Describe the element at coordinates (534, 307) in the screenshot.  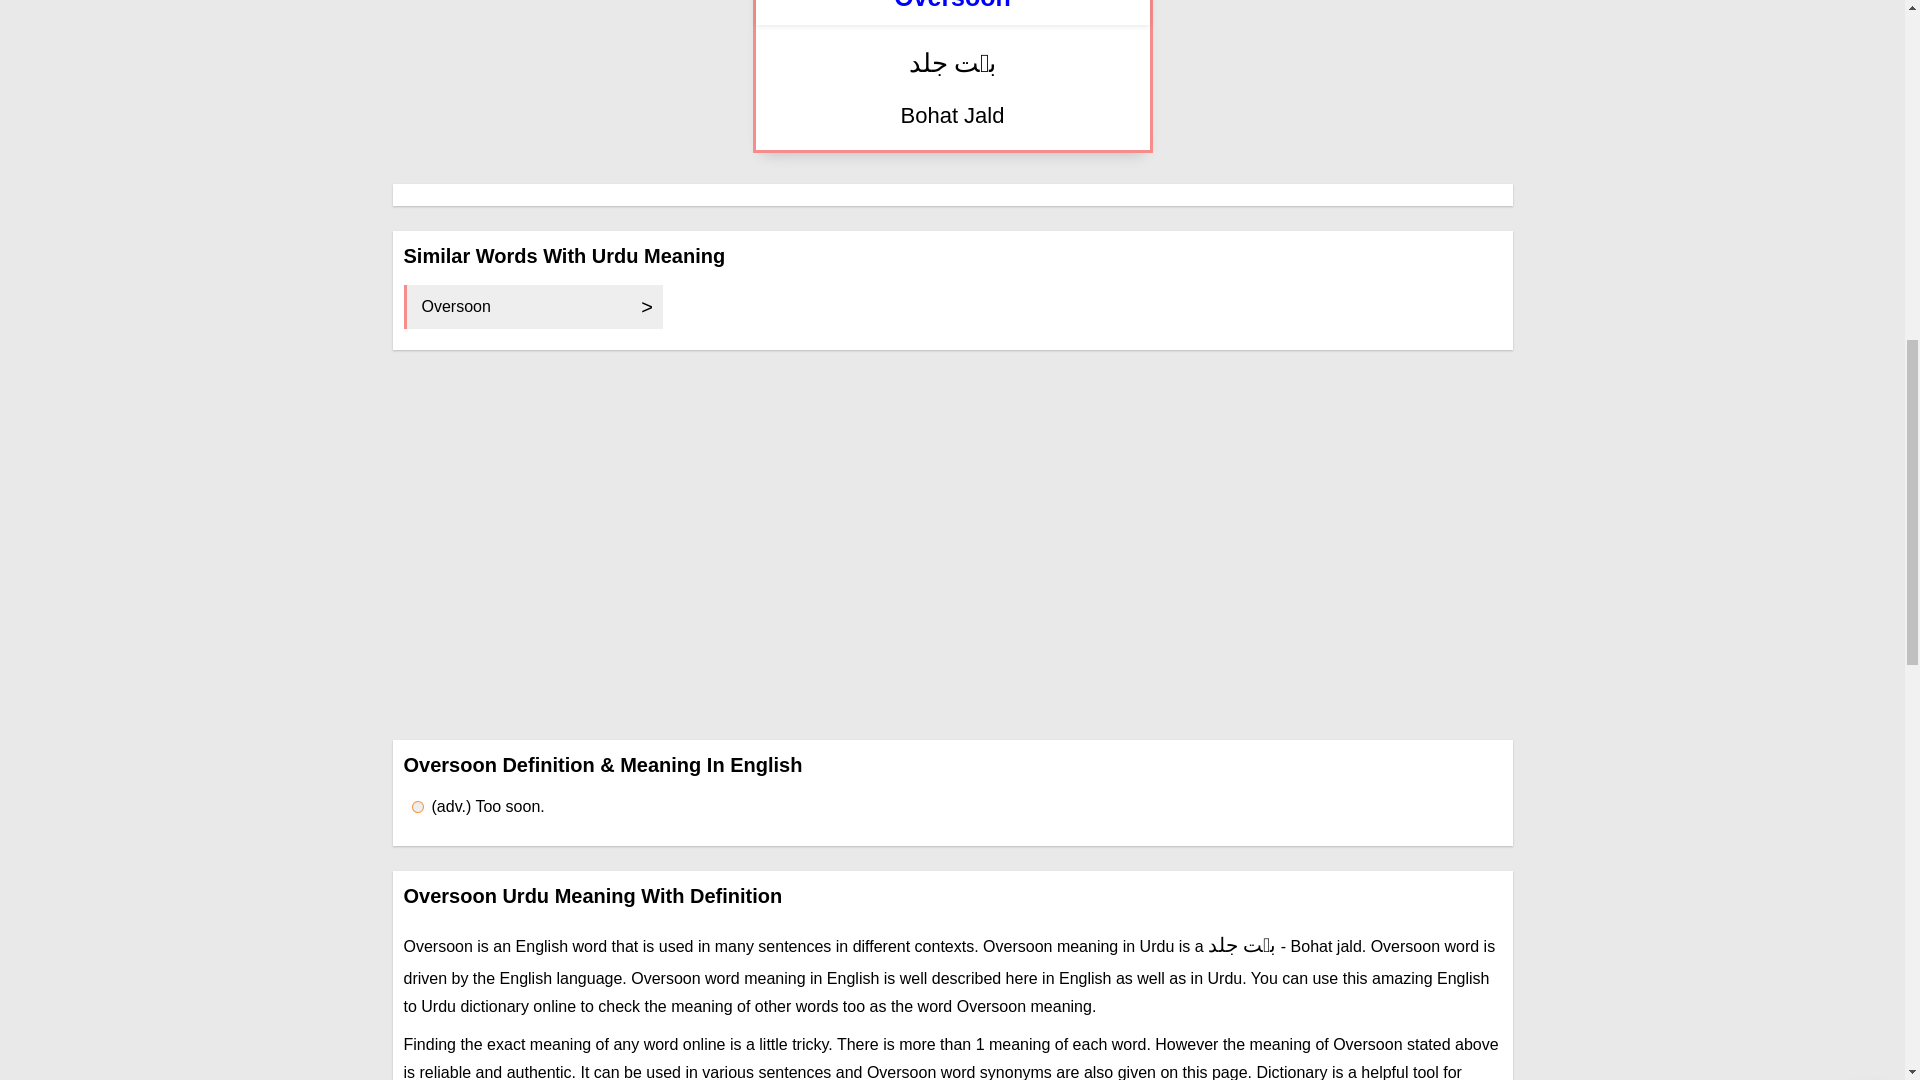
I see `Oversoon` at that location.